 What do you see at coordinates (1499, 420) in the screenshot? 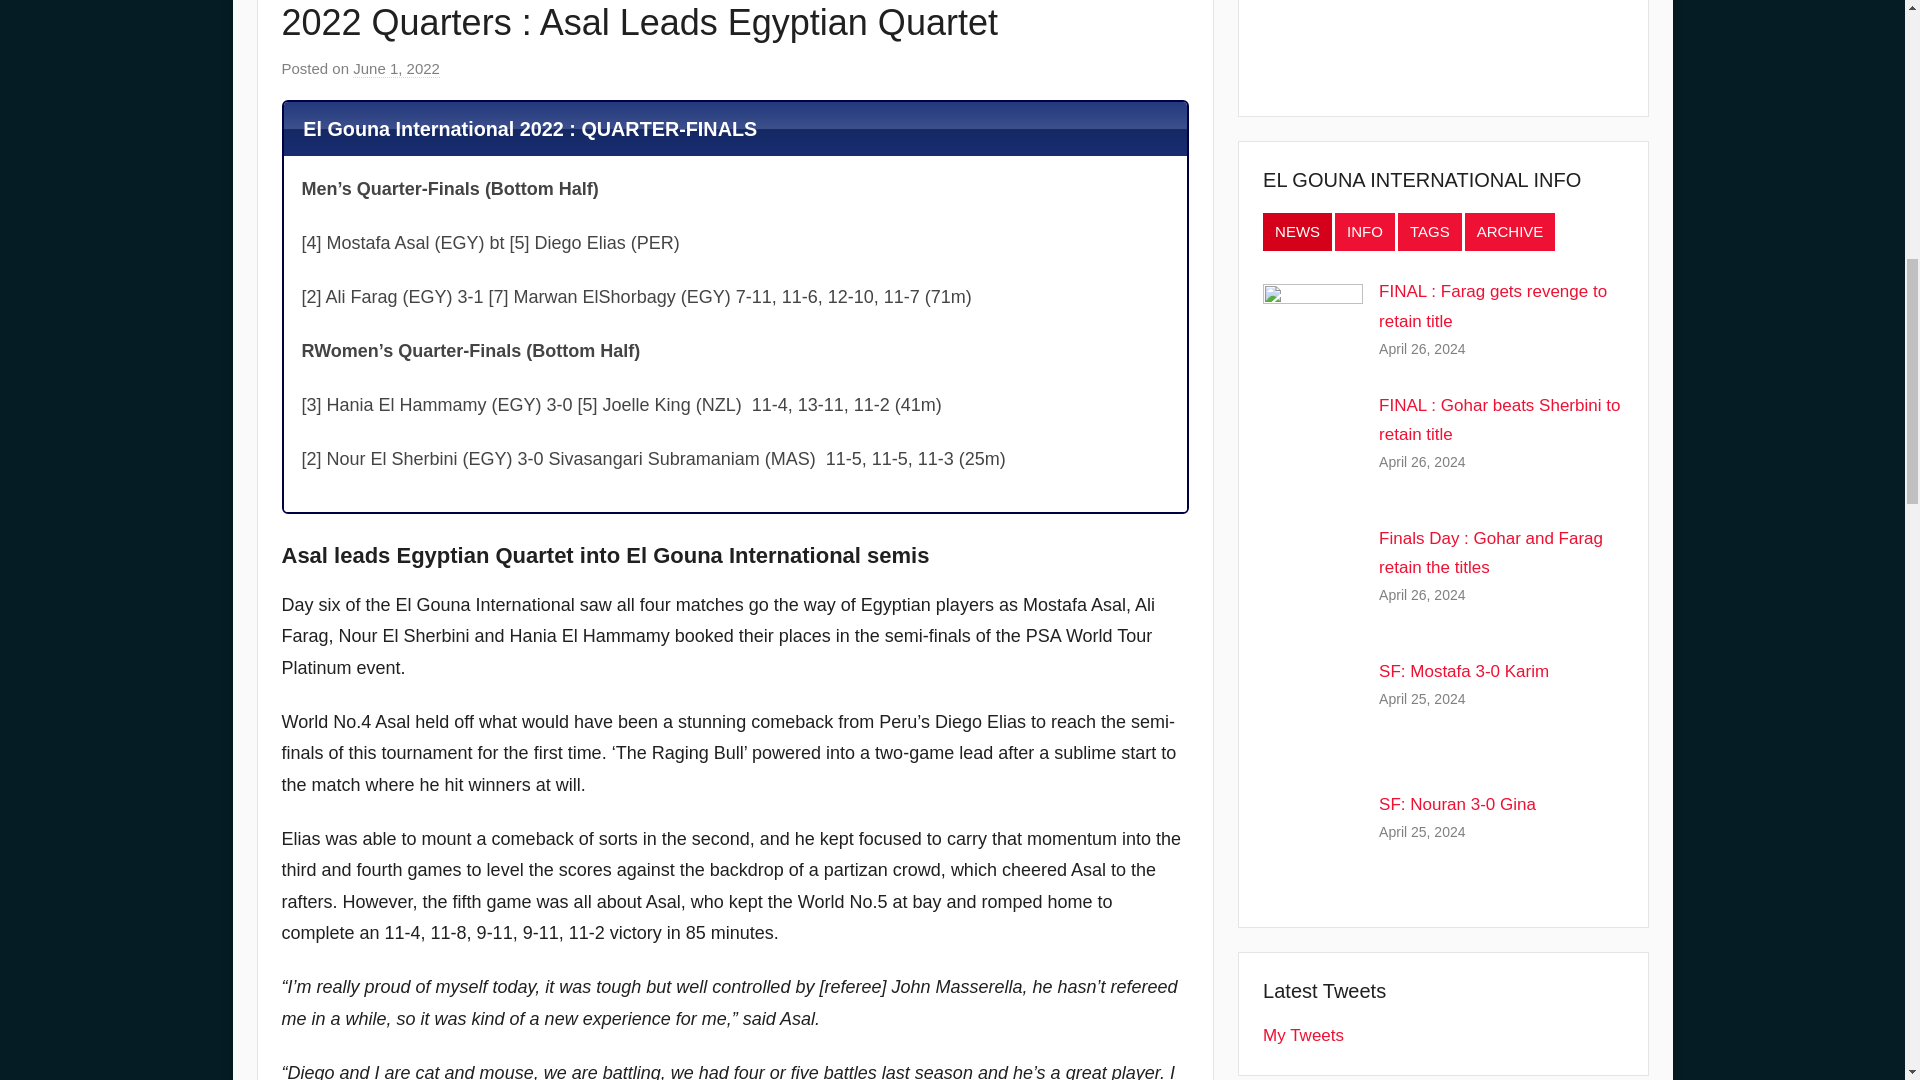
I see `FINAL : Gohar beats Sherbini to retain title` at bounding box center [1499, 420].